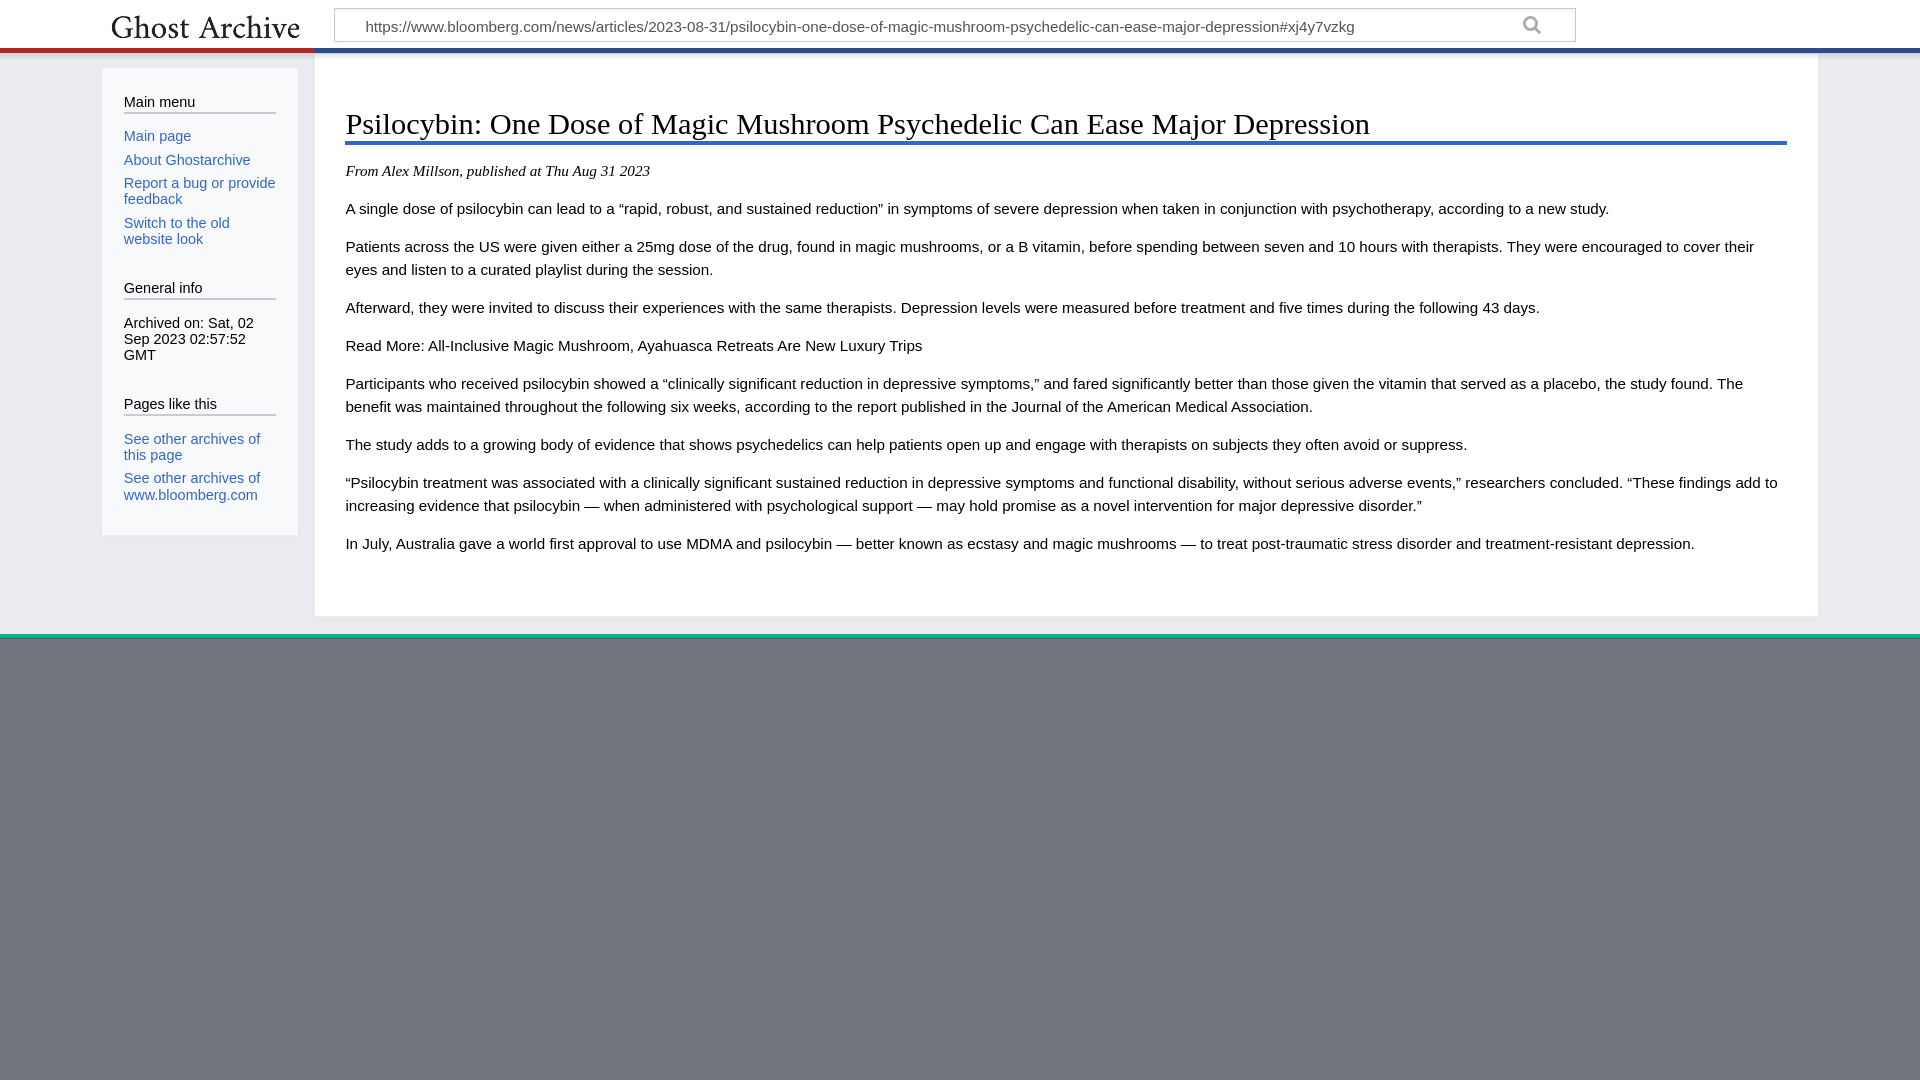  What do you see at coordinates (157, 136) in the screenshot?
I see `Main page` at bounding box center [157, 136].